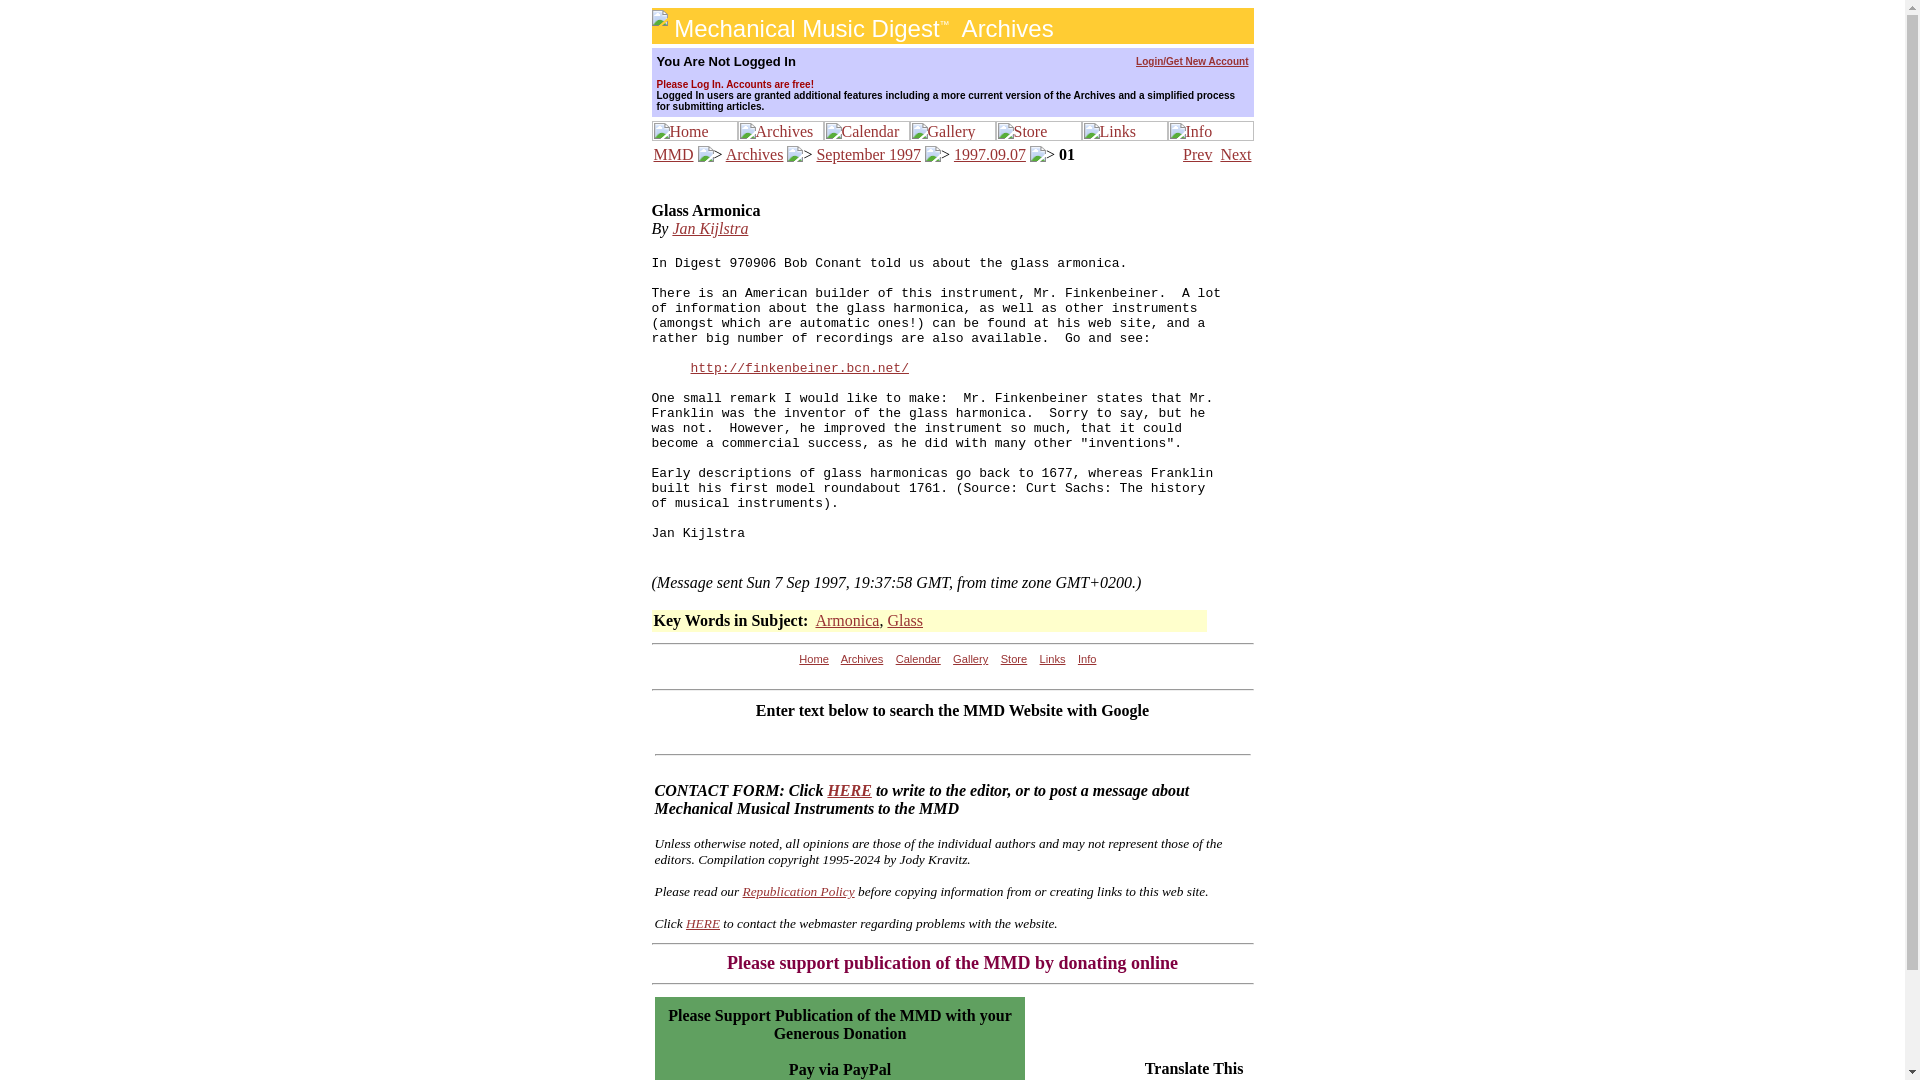 Image resolution: width=1920 pixels, height=1080 pixels. What do you see at coordinates (970, 659) in the screenshot?
I see `Gallery` at bounding box center [970, 659].